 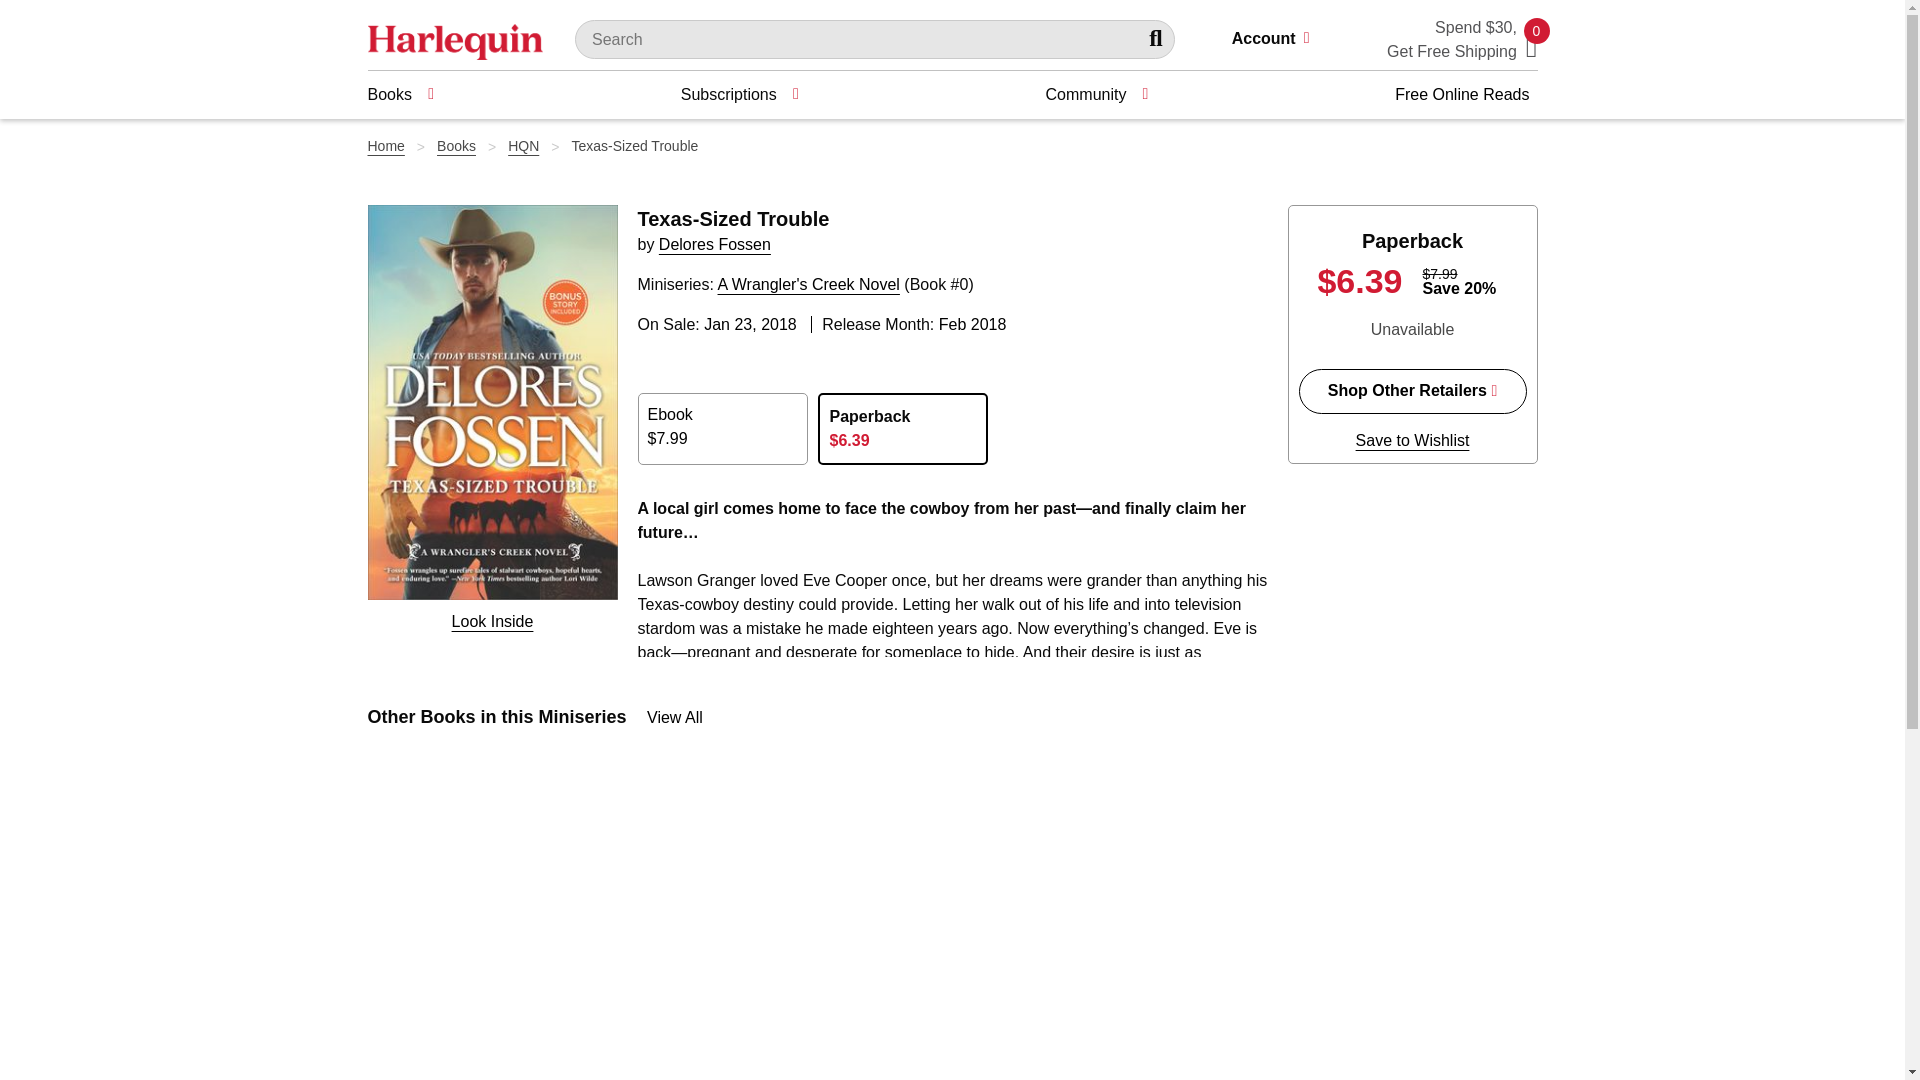 I want to click on Harlequin home, so click(x=456, y=40).